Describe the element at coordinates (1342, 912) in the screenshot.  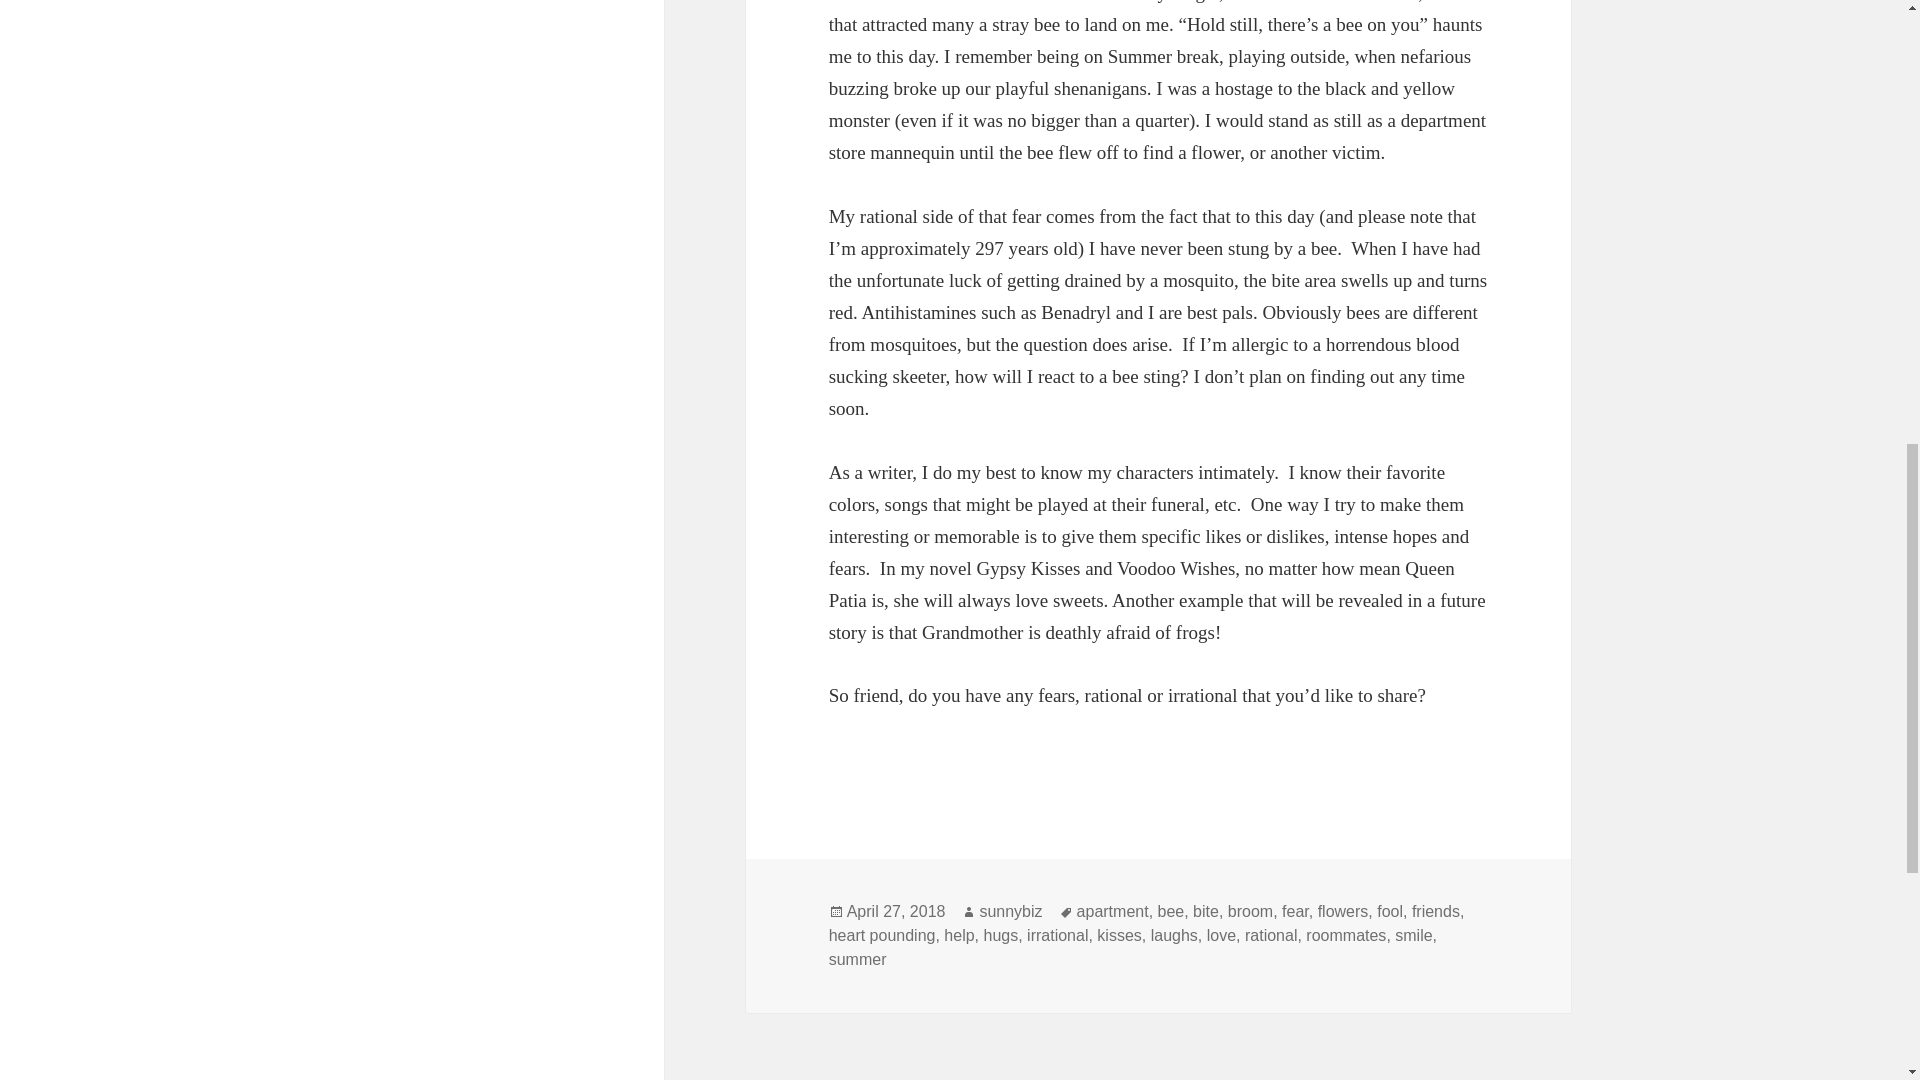
I see `flowers` at that location.